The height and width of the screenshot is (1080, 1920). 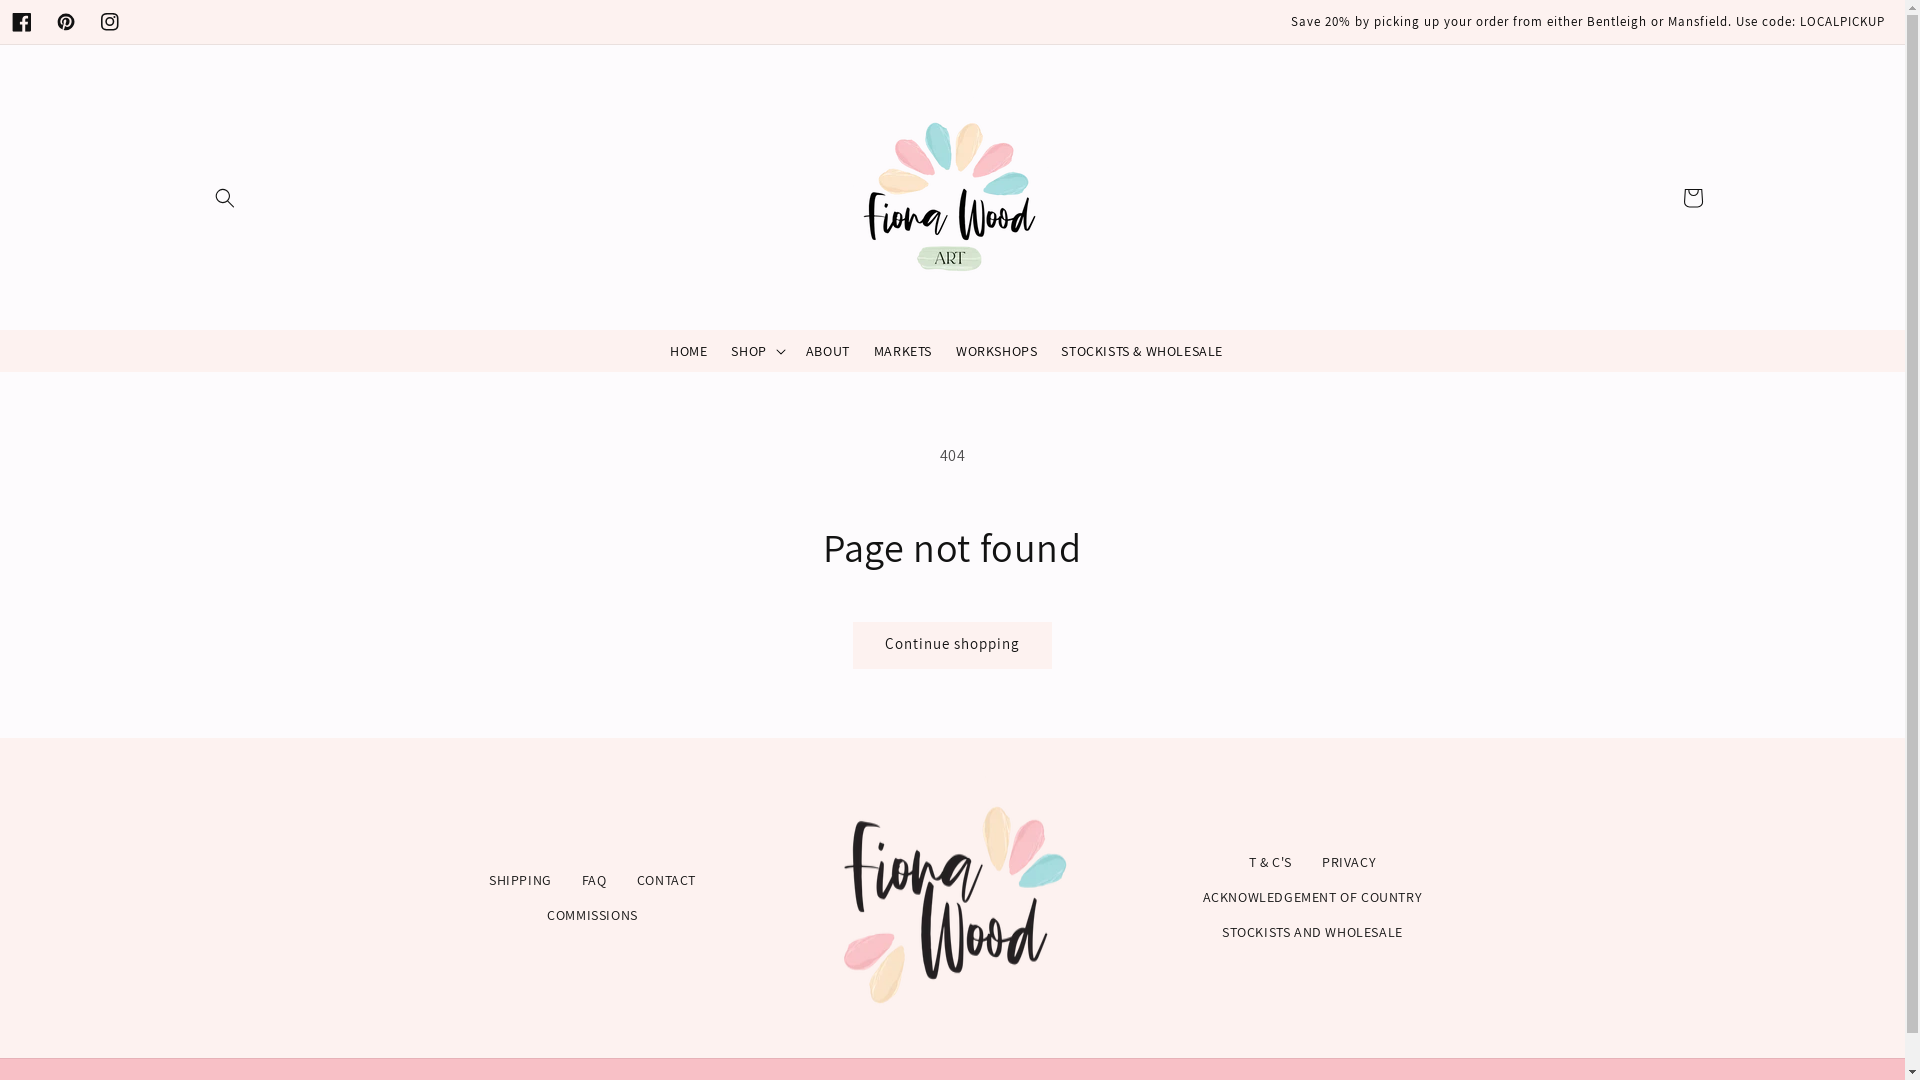 I want to click on ABOUT, so click(x=828, y=351).